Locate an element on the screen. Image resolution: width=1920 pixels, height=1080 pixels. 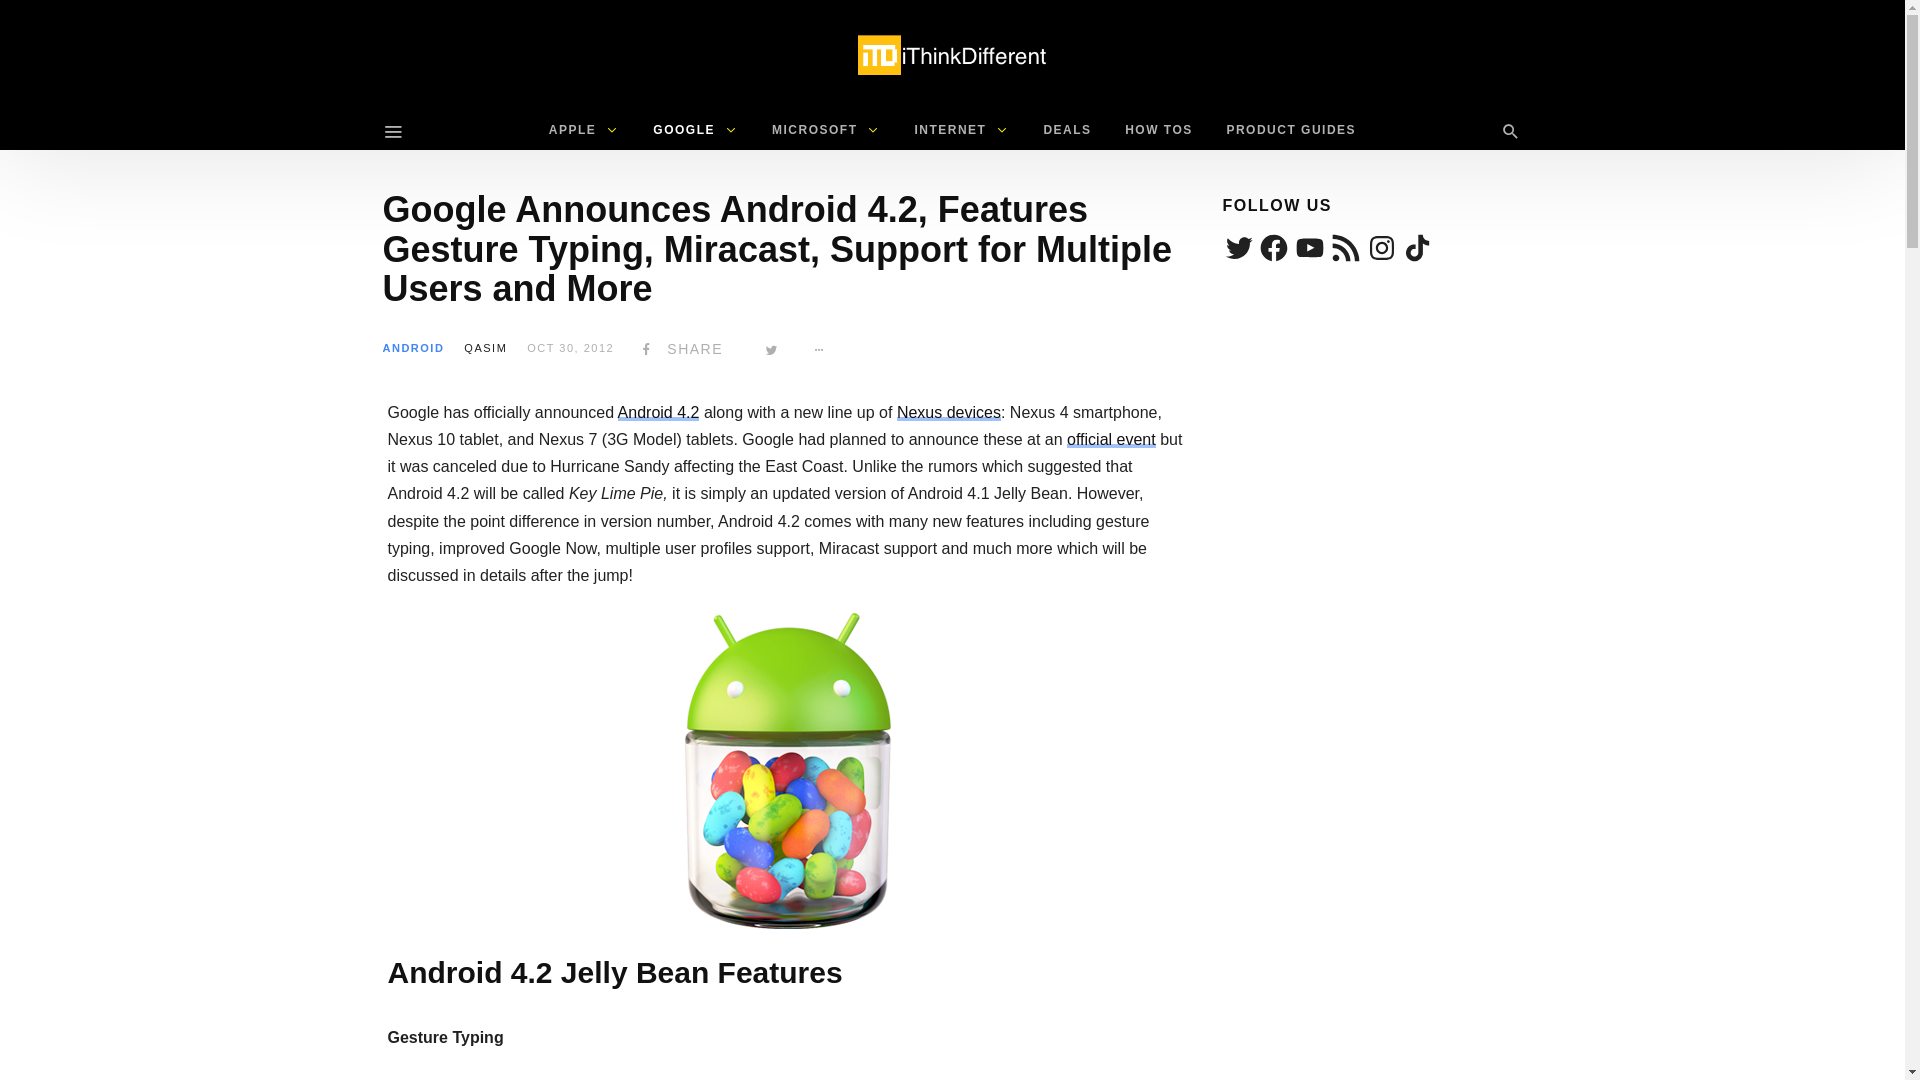
Share on Facebook is located at coordinates (679, 349).